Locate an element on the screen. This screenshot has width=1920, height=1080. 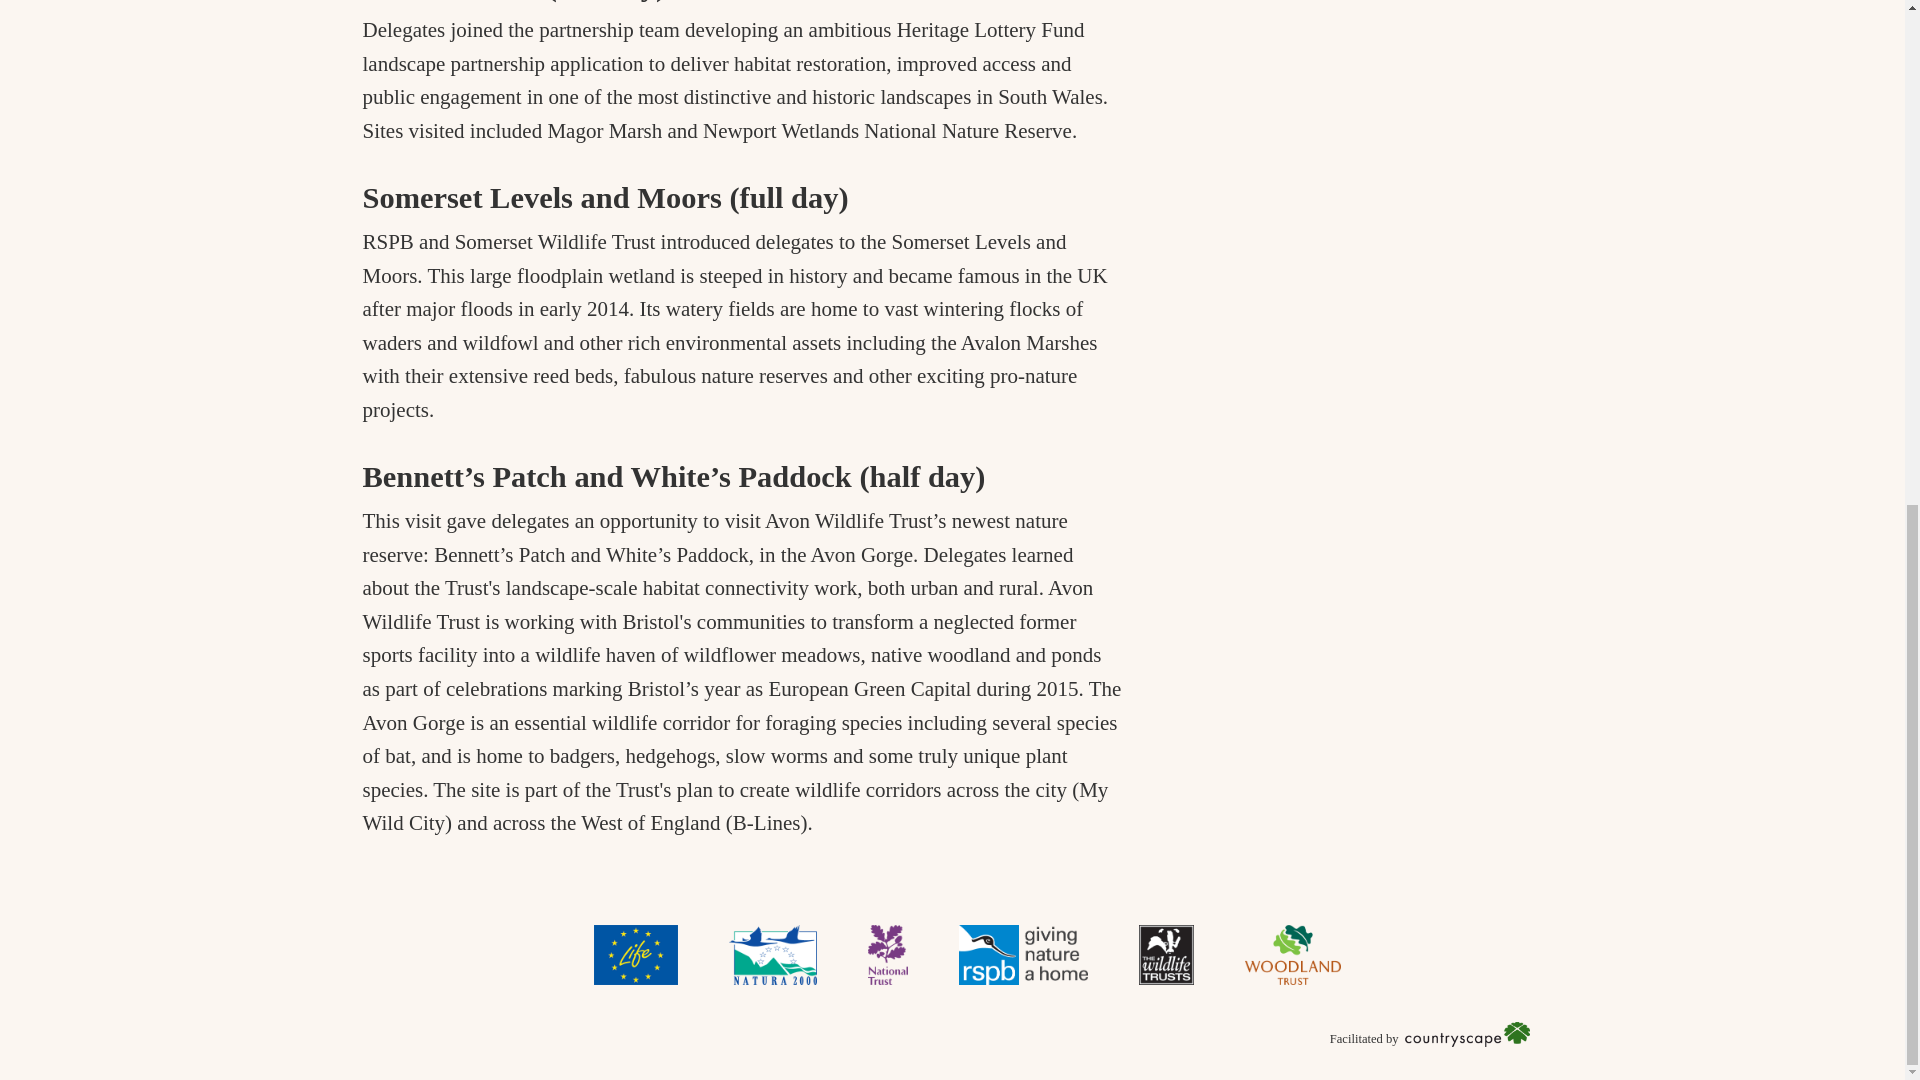
EU Life is located at coordinates (635, 954).